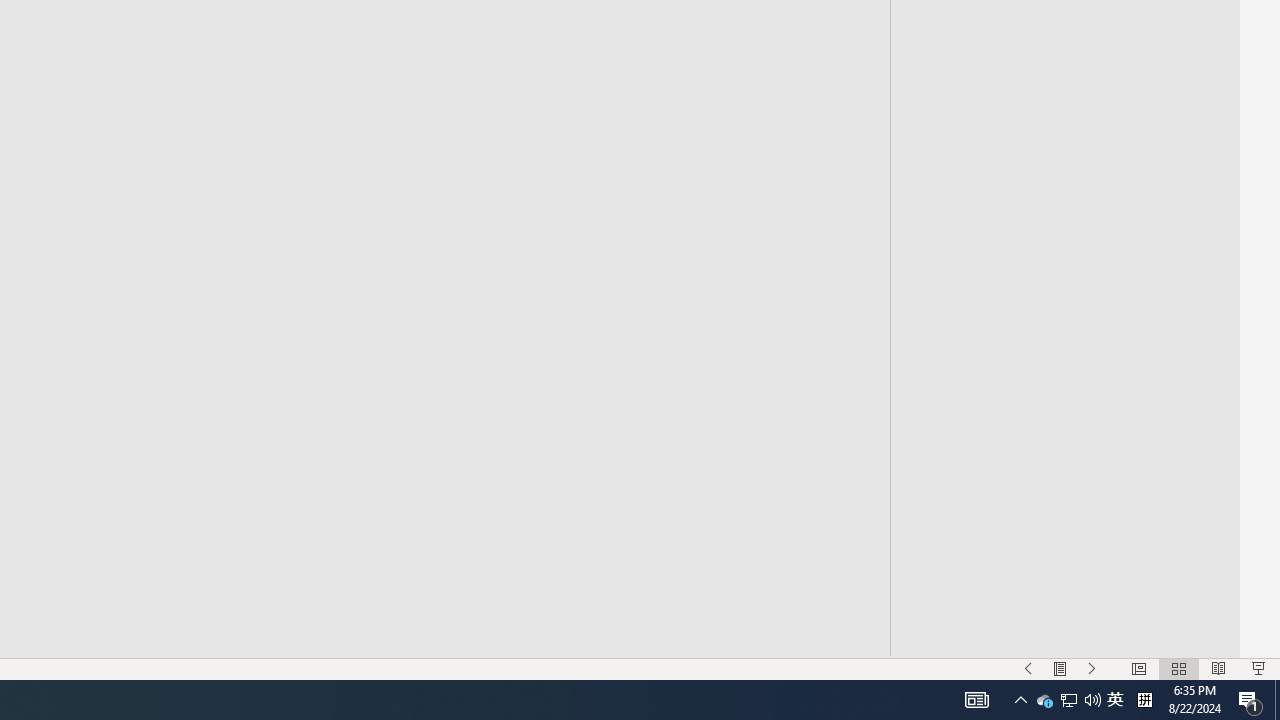 Image resolution: width=1280 pixels, height=720 pixels. What do you see at coordinates (1092, 668) in the screenshot?
I see `Slide Show Next On` at bounding box center [1092, 668].